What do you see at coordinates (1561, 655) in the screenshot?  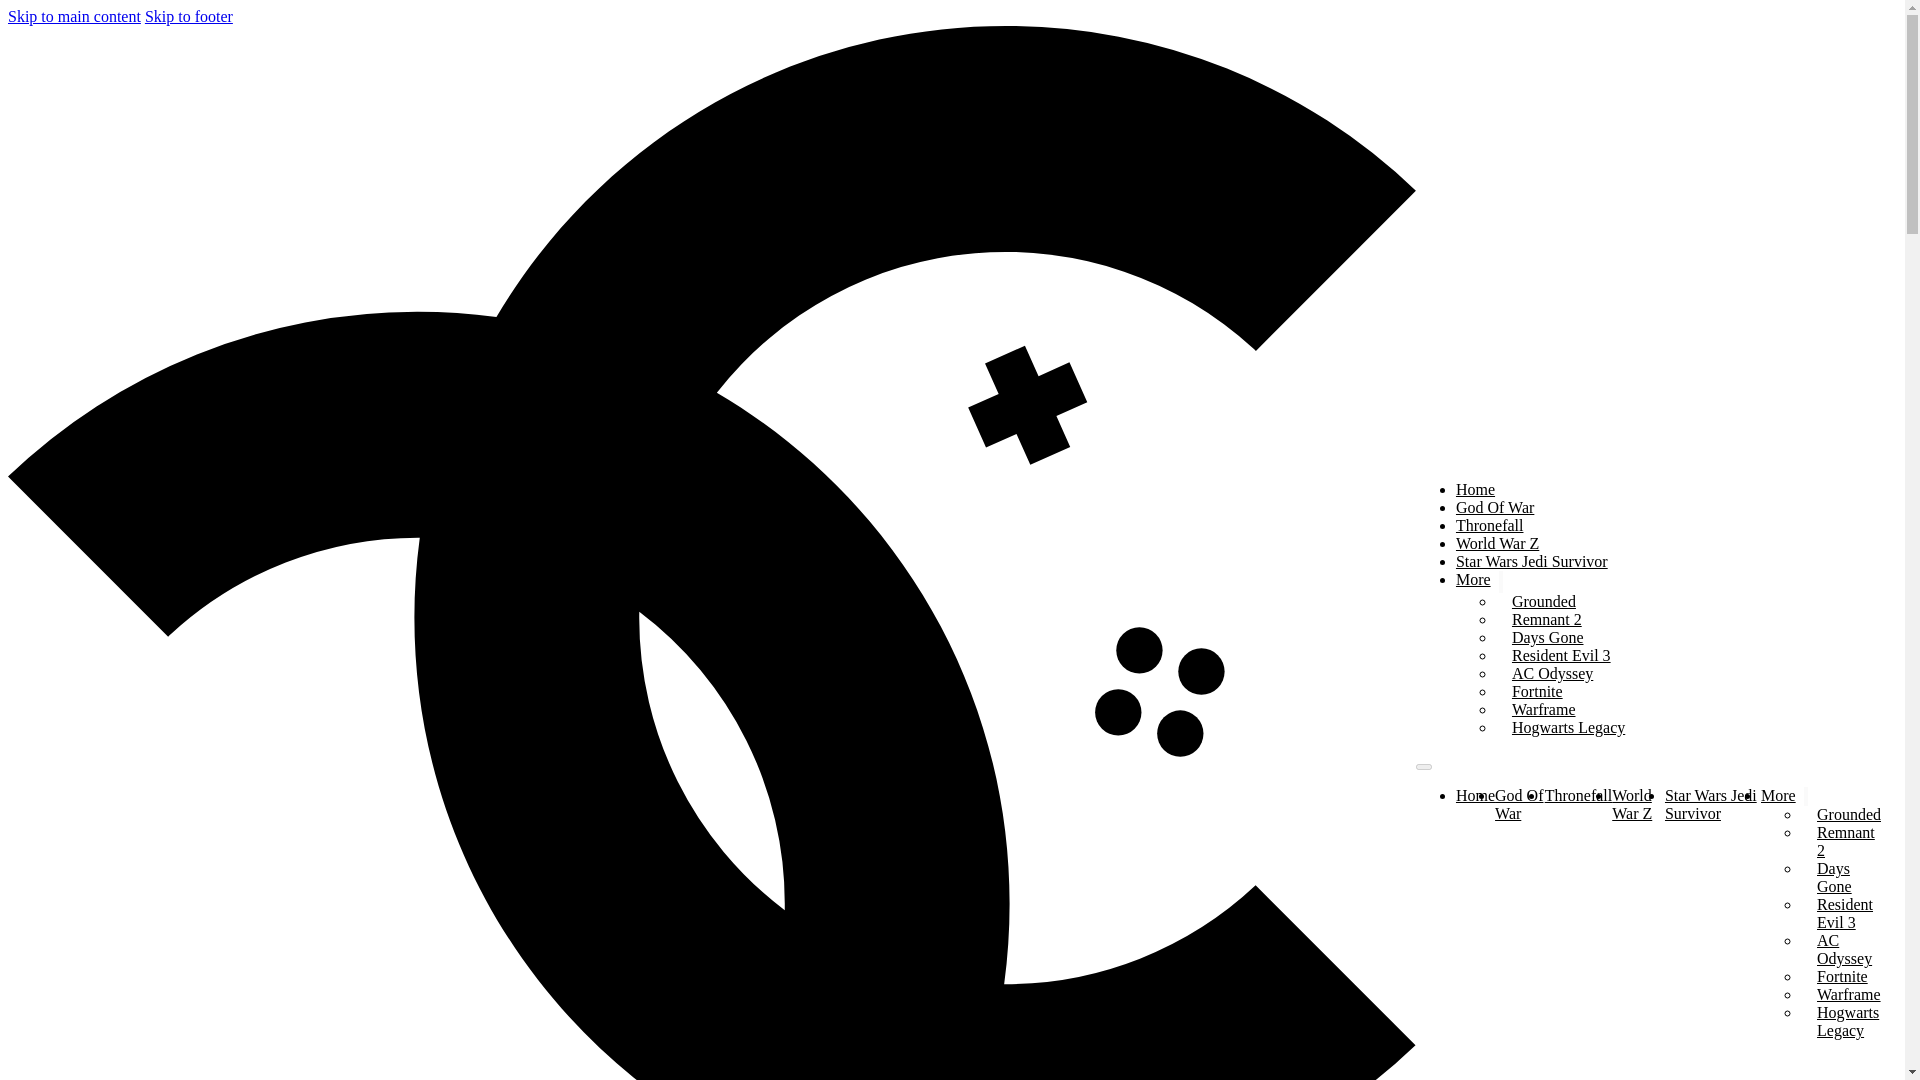 I see `Resident Evil 3` at bounding box center [1561, 655].